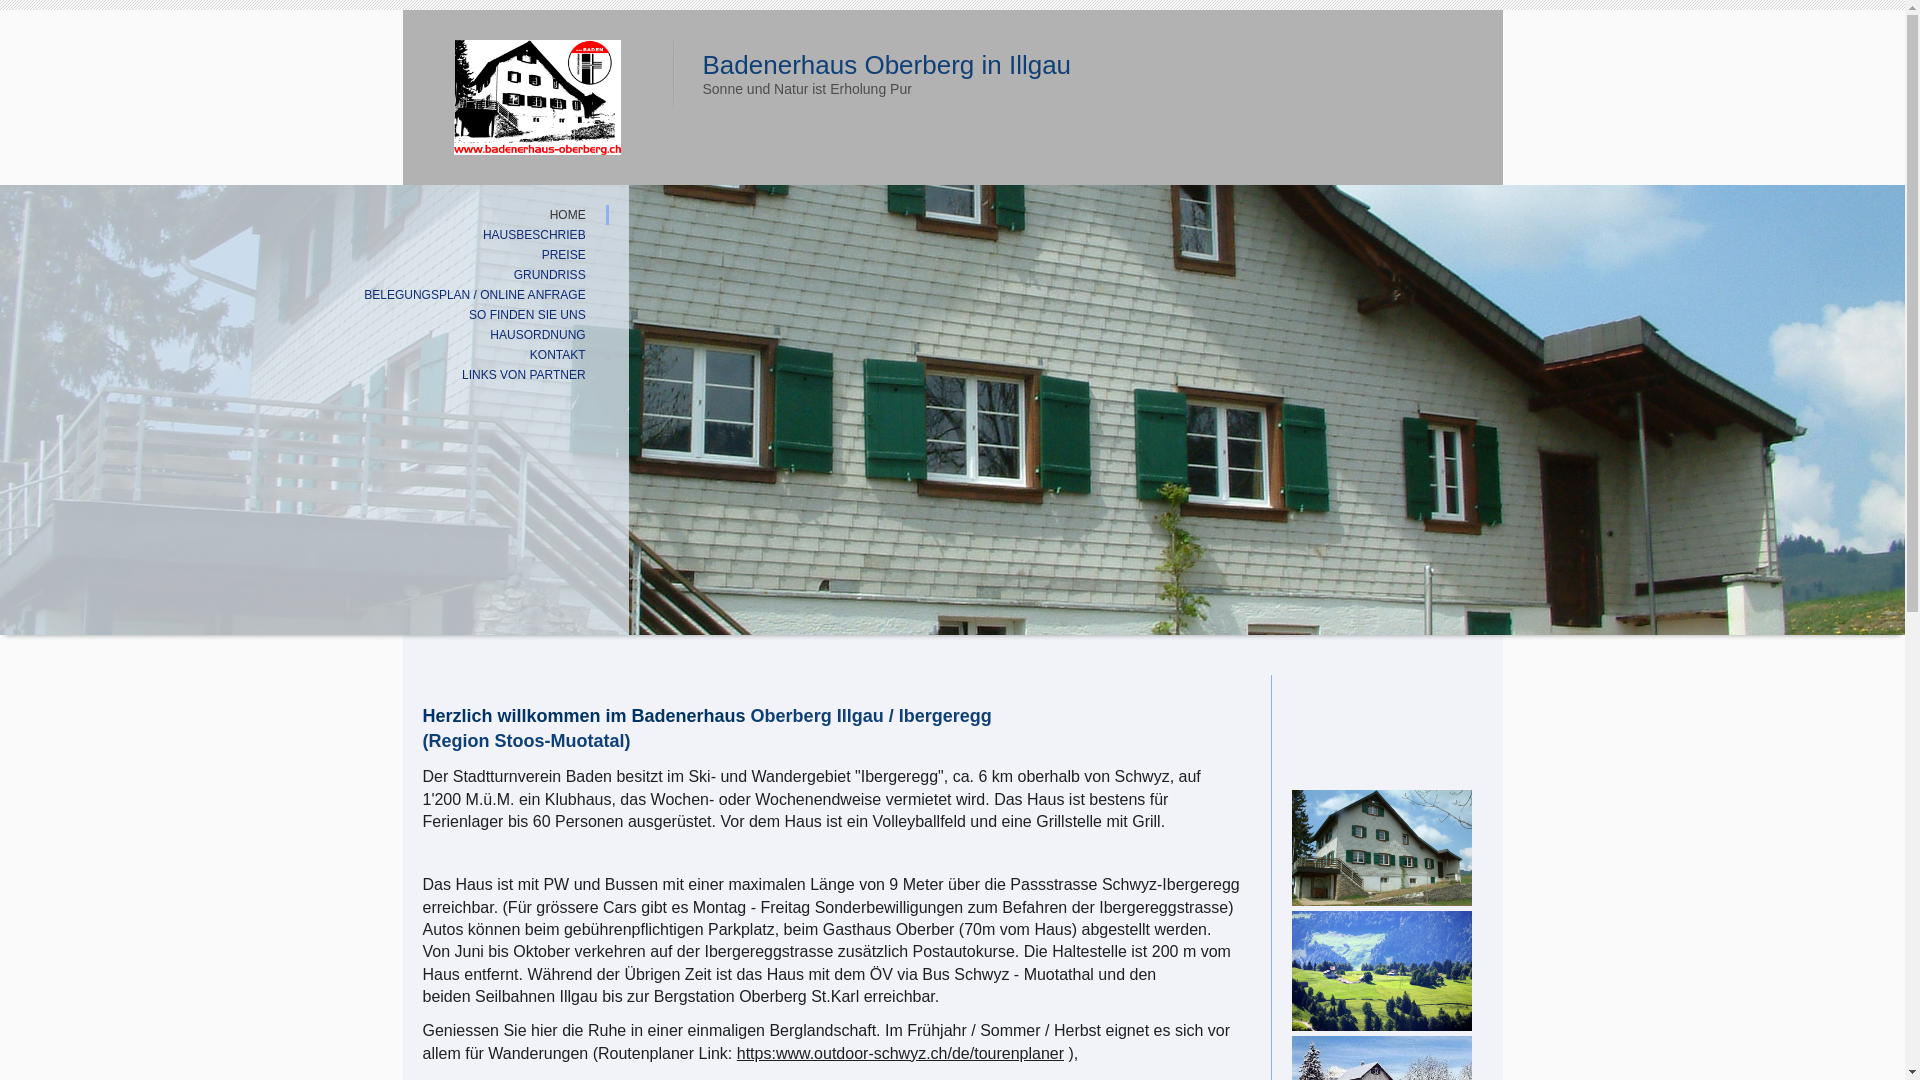 The height and width of the screenshot is (1080, 1920). Describe the element at coordinates (304, 335) in the screenshot. I see `HAUSORDNUNG` at that location.